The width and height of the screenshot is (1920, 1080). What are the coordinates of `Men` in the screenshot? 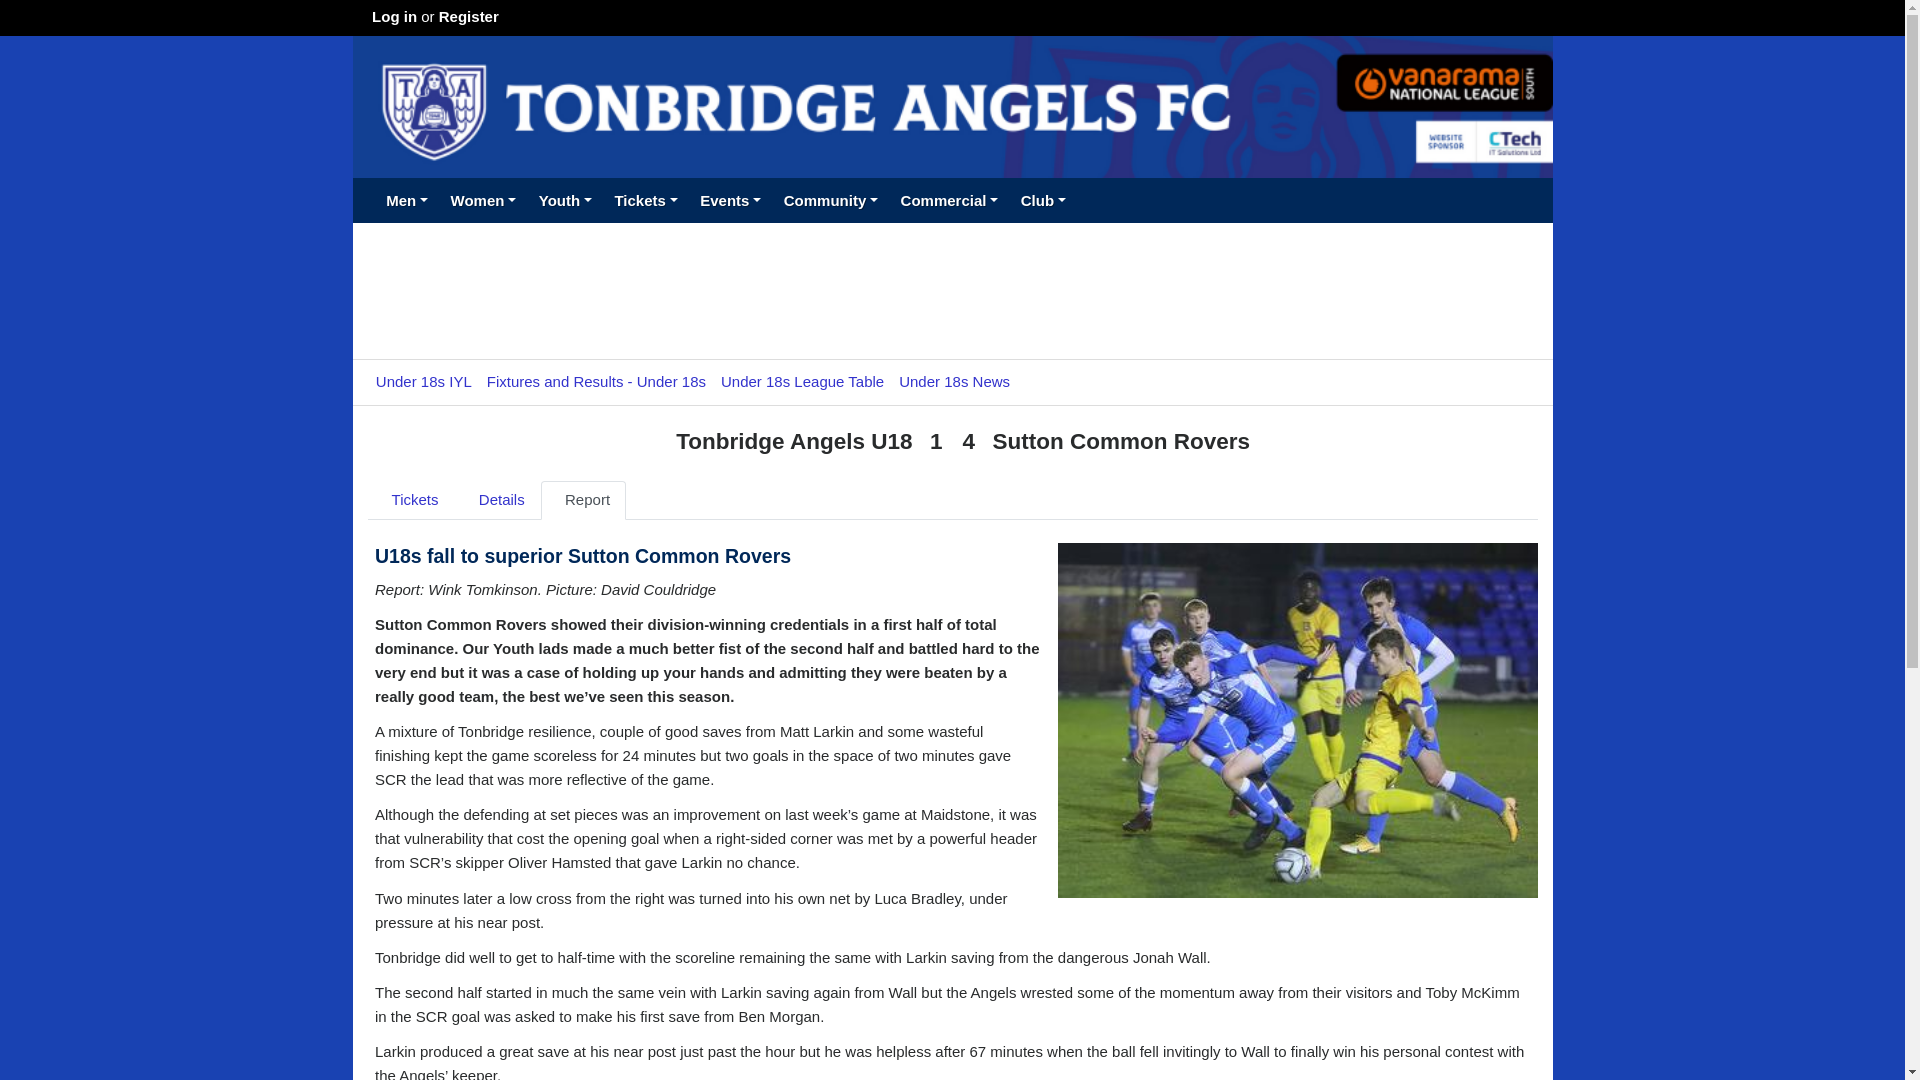 It's located at (406, 200).